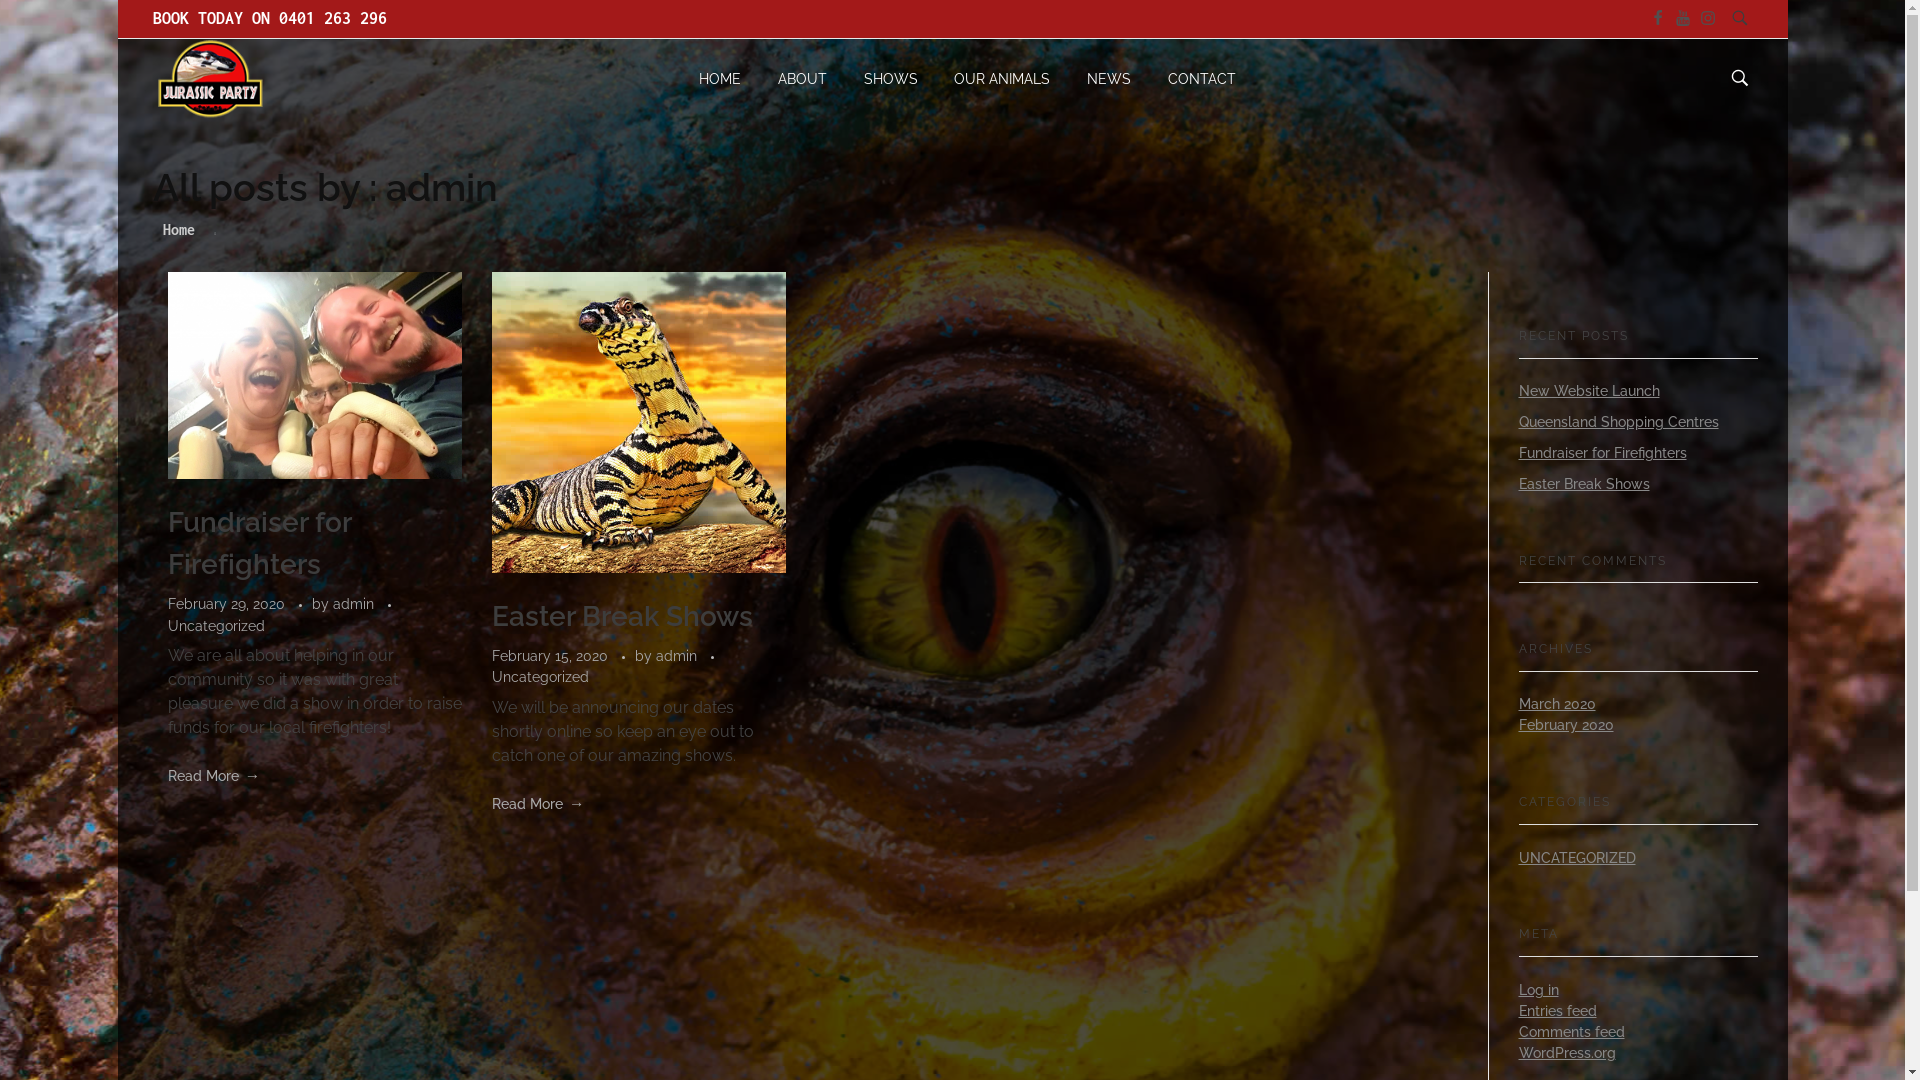 This screenshot has width=1920, height=1080. Describe the element at coordinates (1576, 858) in the screenshot. I see `UNCATEGORIZED` at that location.